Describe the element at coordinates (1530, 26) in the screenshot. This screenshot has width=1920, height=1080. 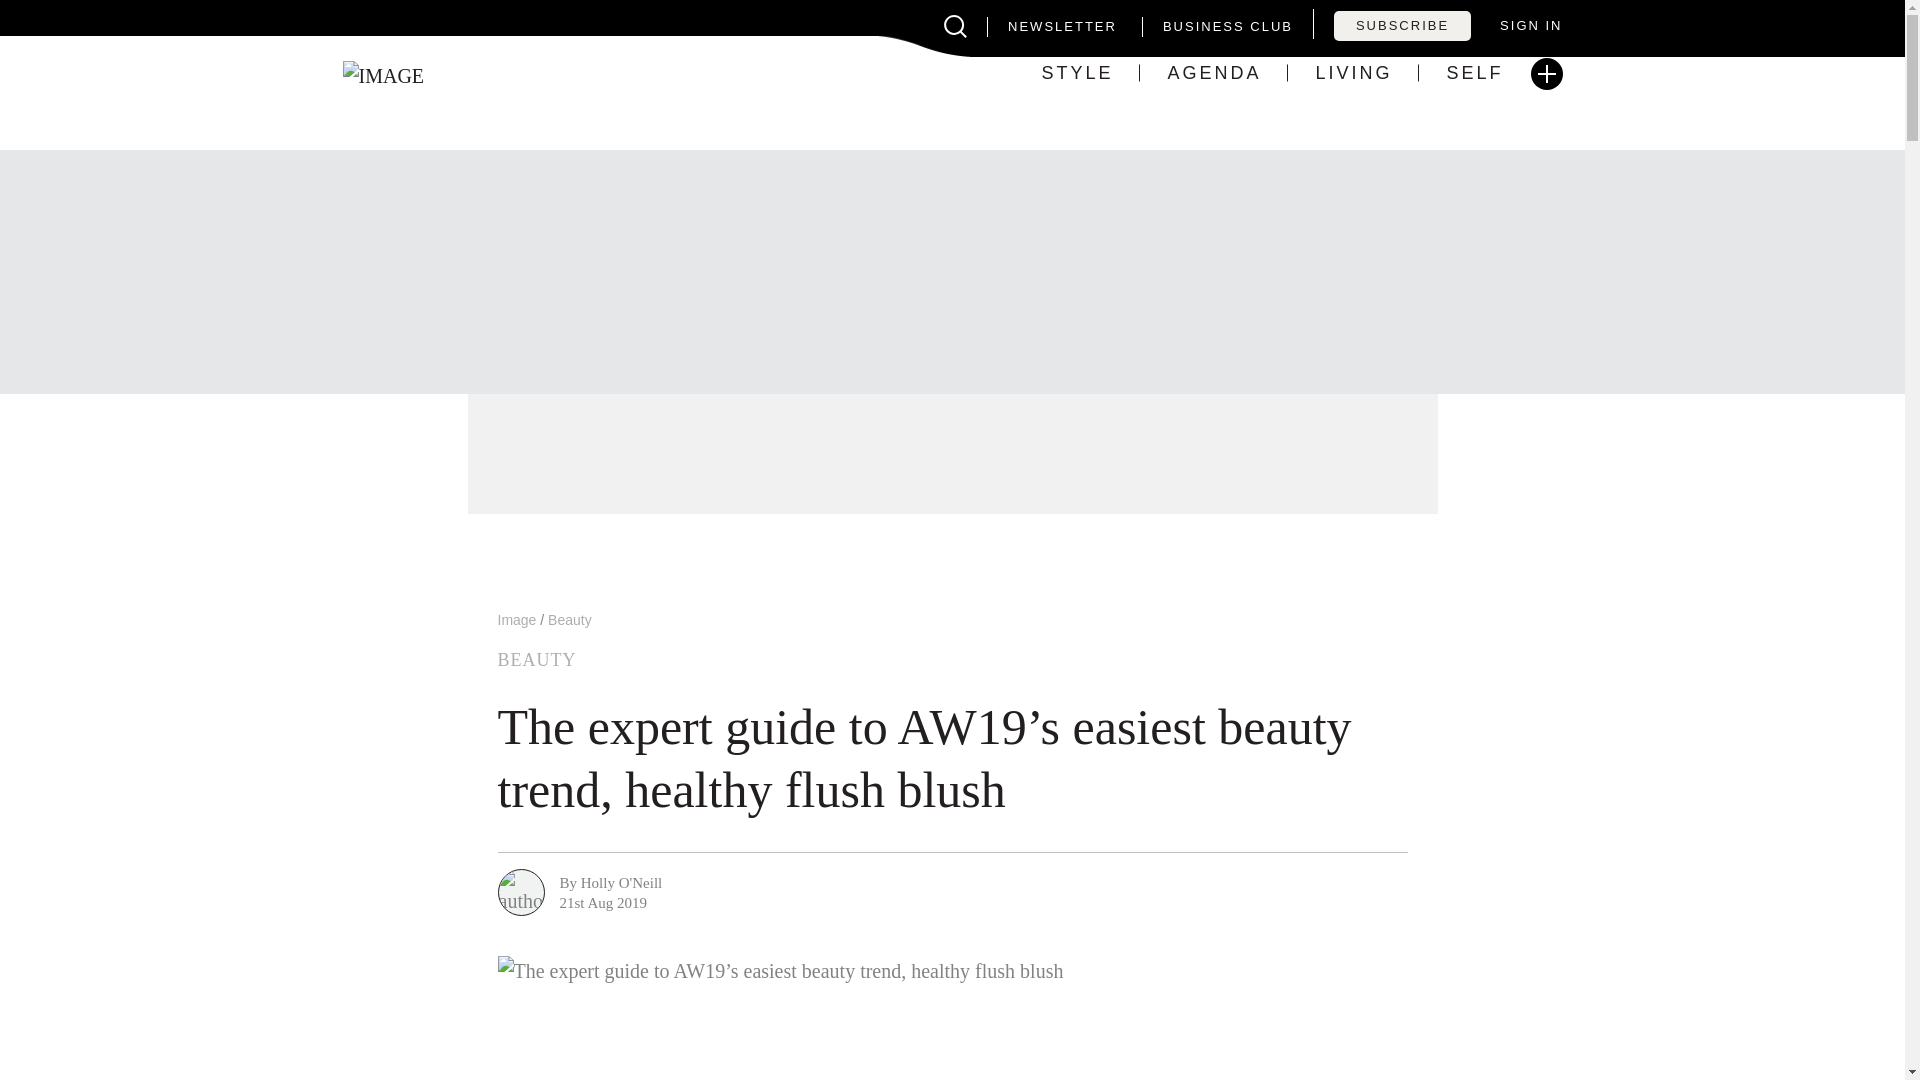
I see `SIGN IN` at that location.